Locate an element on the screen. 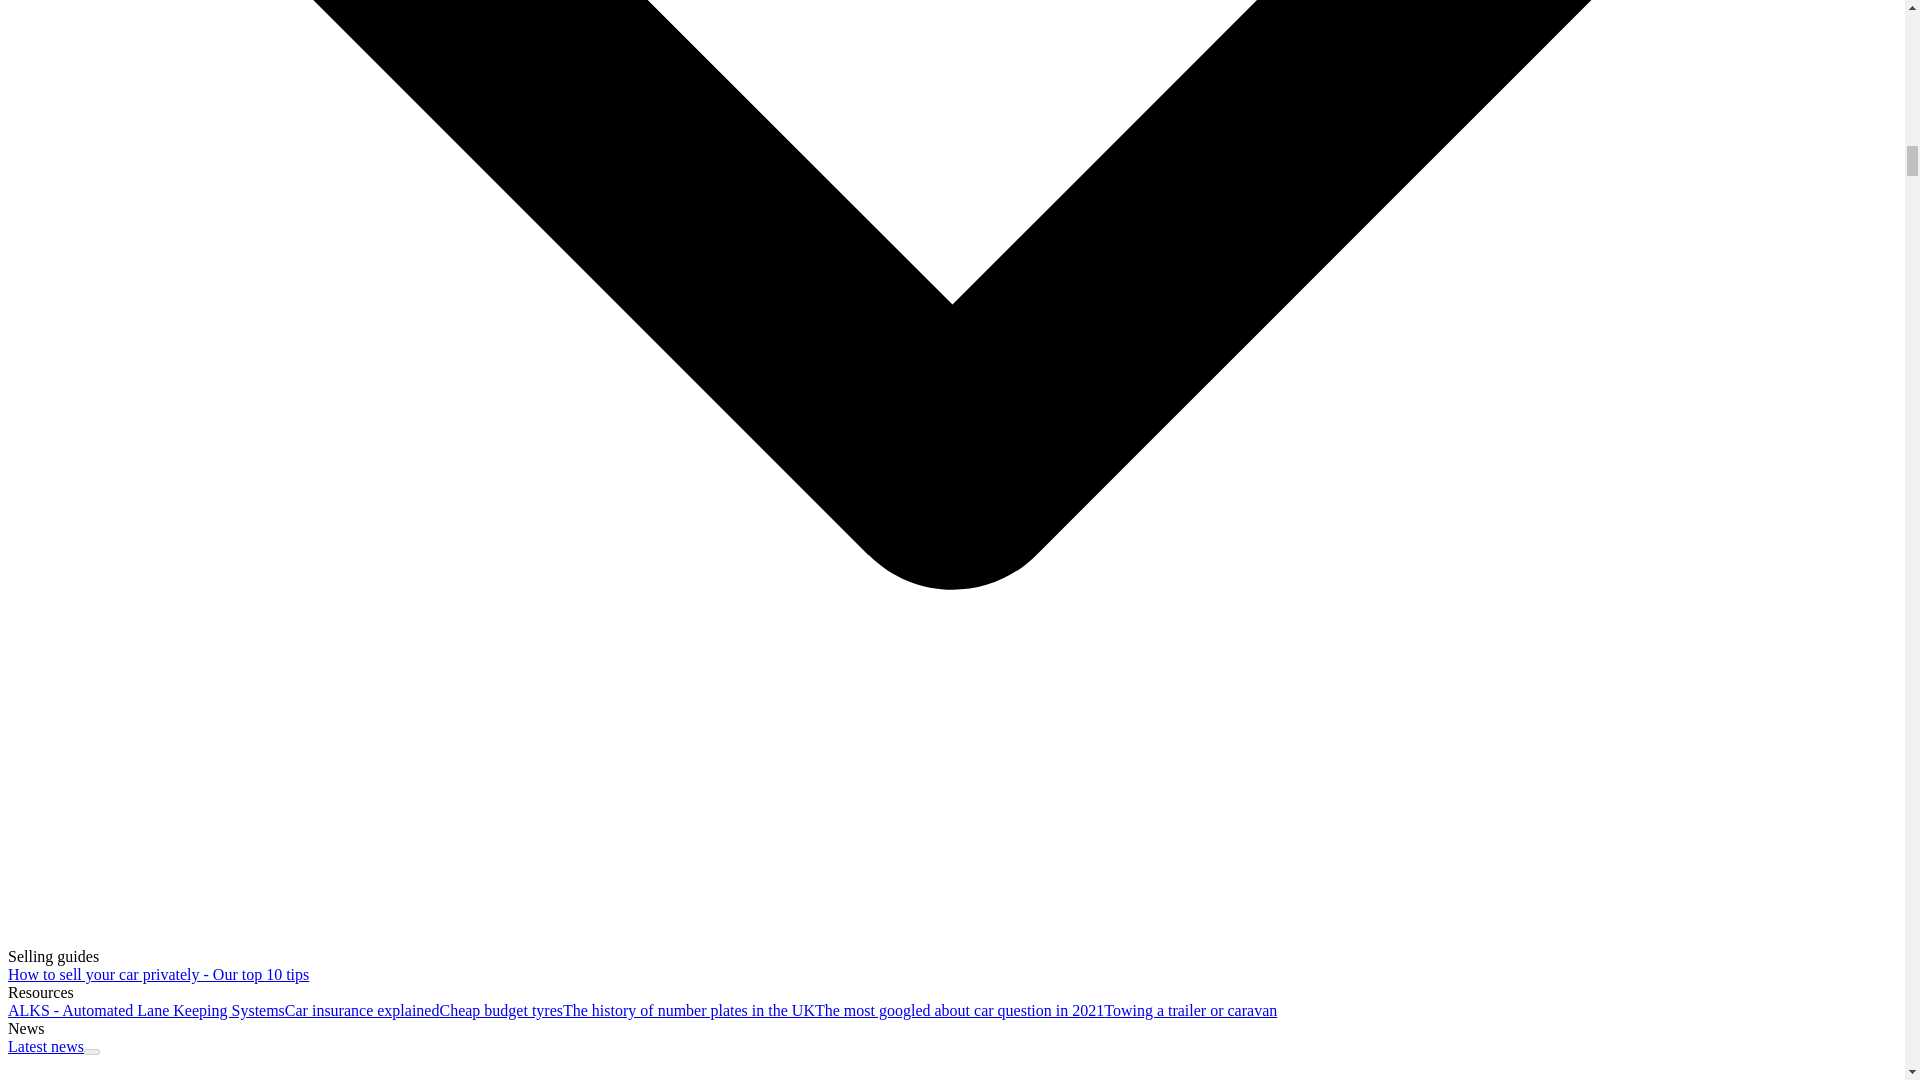 The width and height of the screenshot is (1920, 1080). How to Sell Your Car Privately - Our Top 10 Tips is located at coordinates (158, 974).